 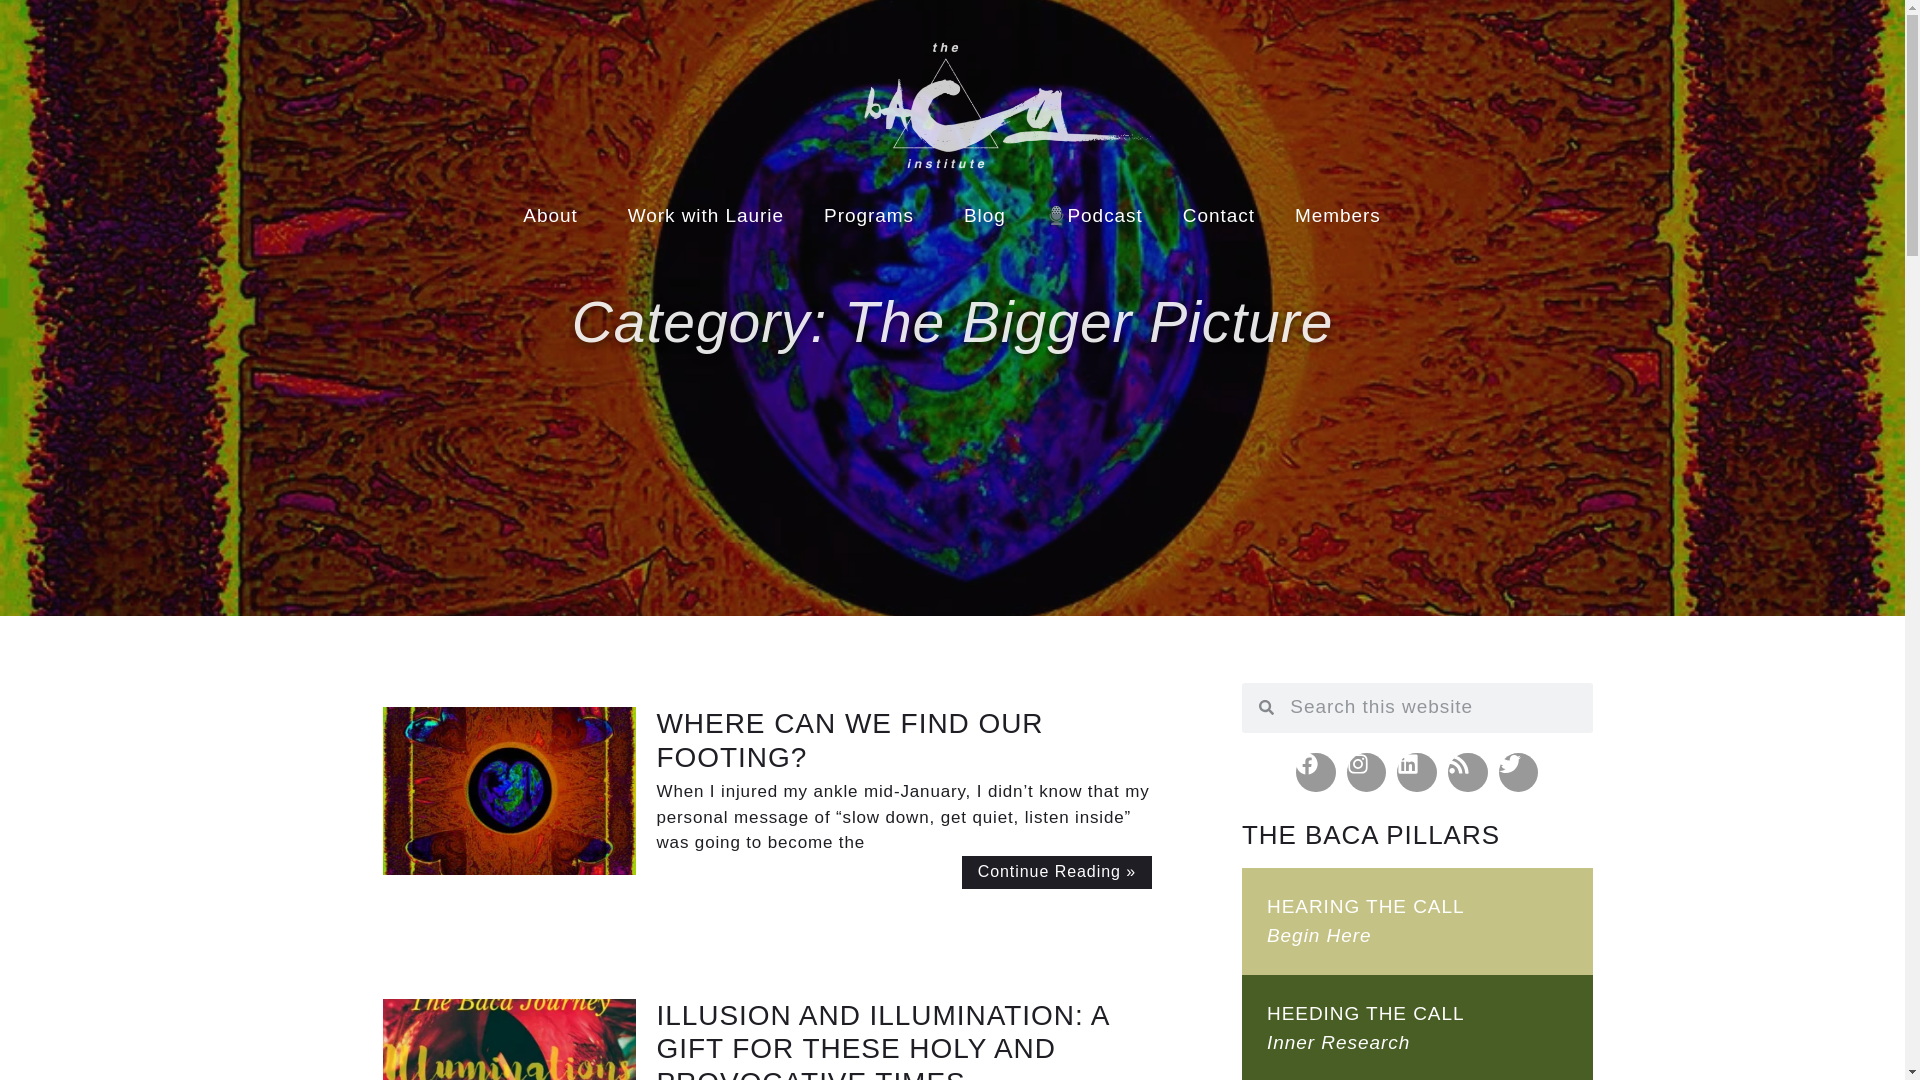 What do you see at coordinates (1338, 216) in the screenshot?
I see `Members` at bounding box center [1338, 216].